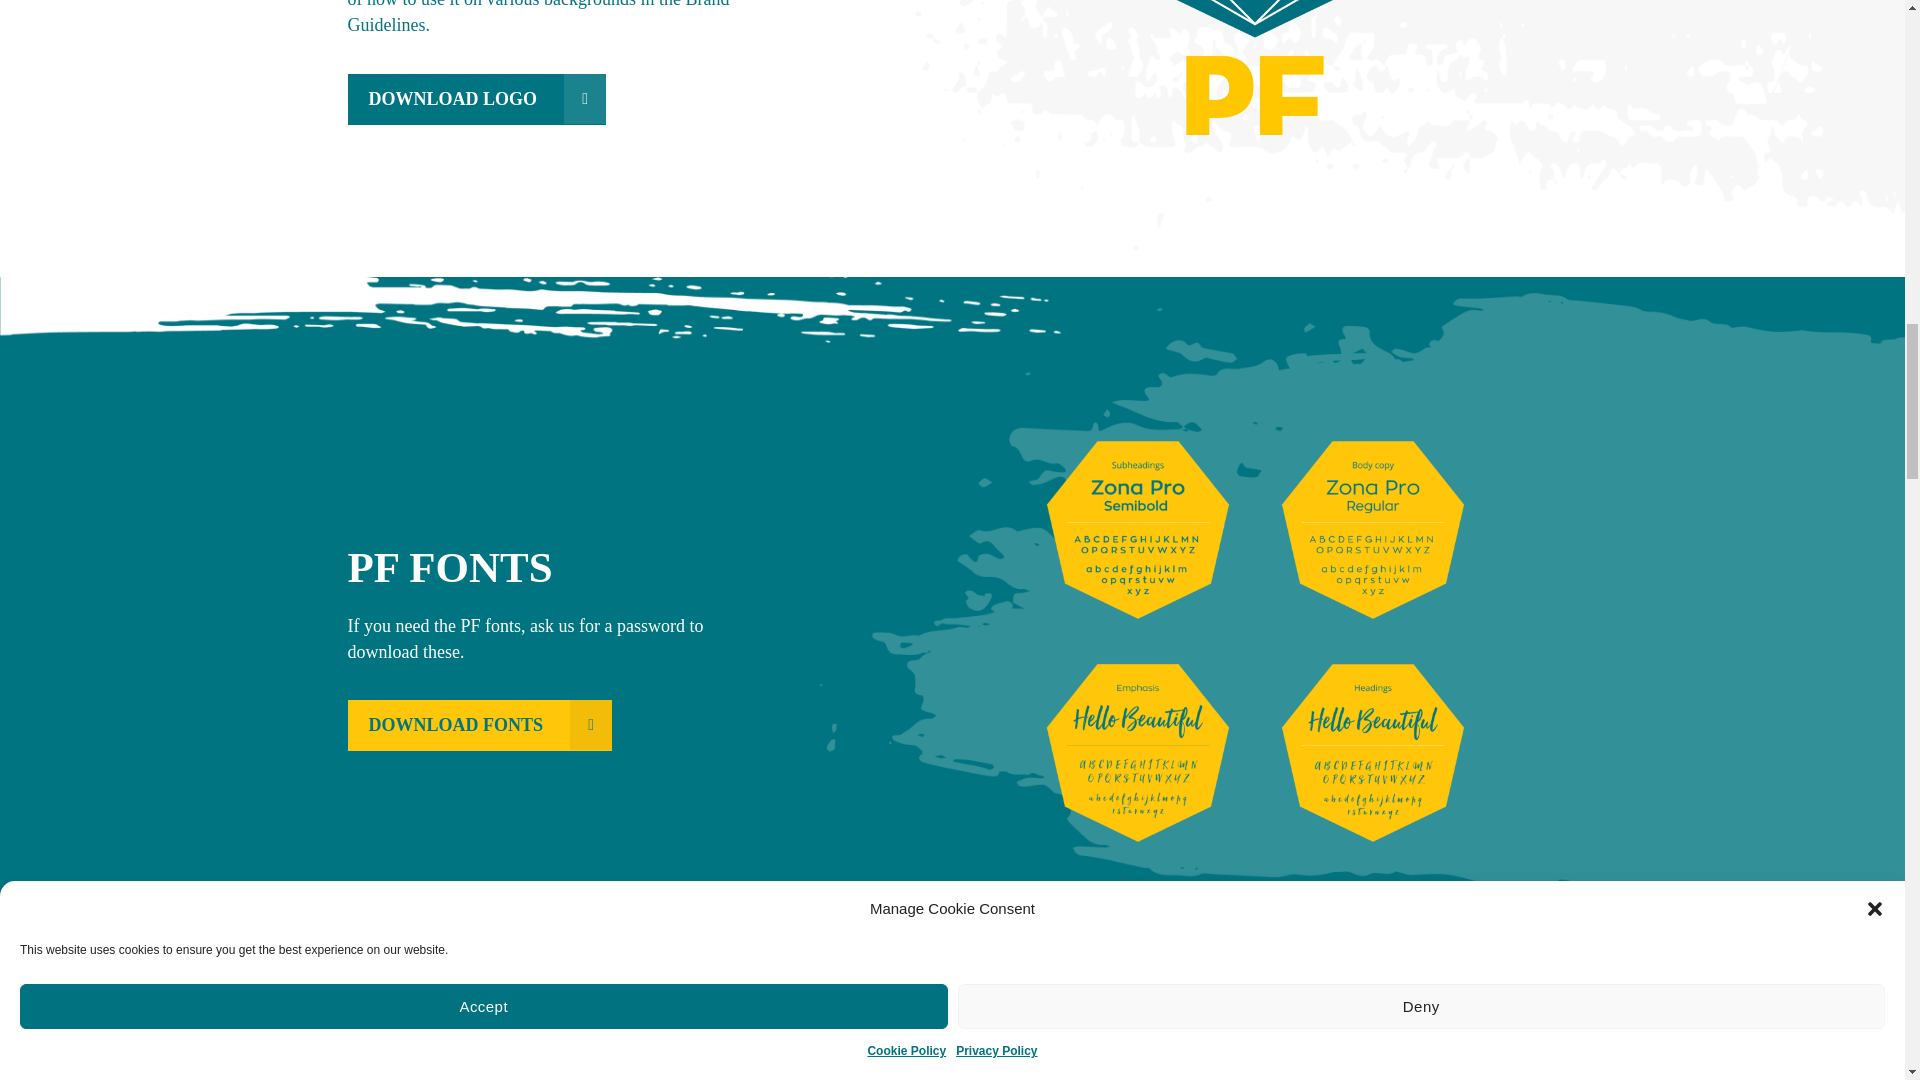 The height and width of the screenshot is (1080, 1920). Describe the element at coordinates (1255, 68) in the screenshot. I see `PF Logo` at that location.